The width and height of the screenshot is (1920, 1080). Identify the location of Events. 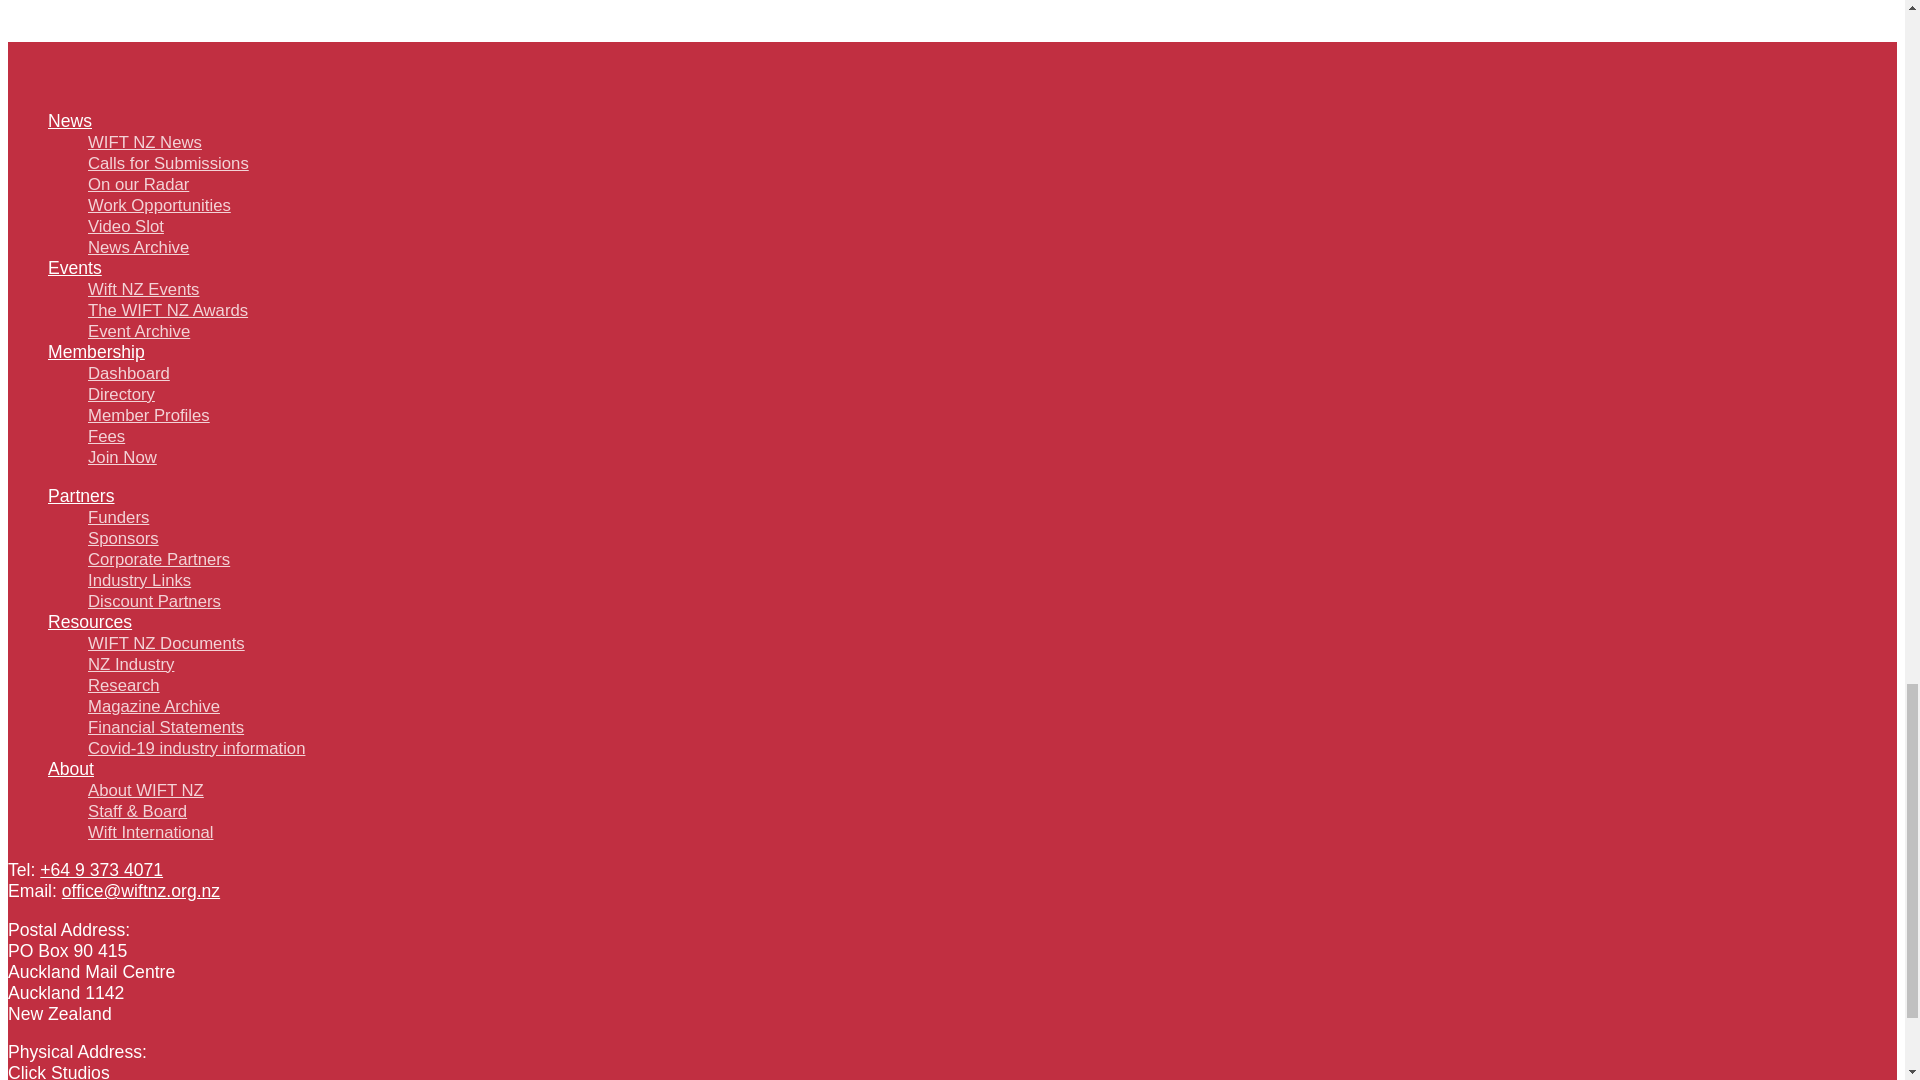
(74, 268).